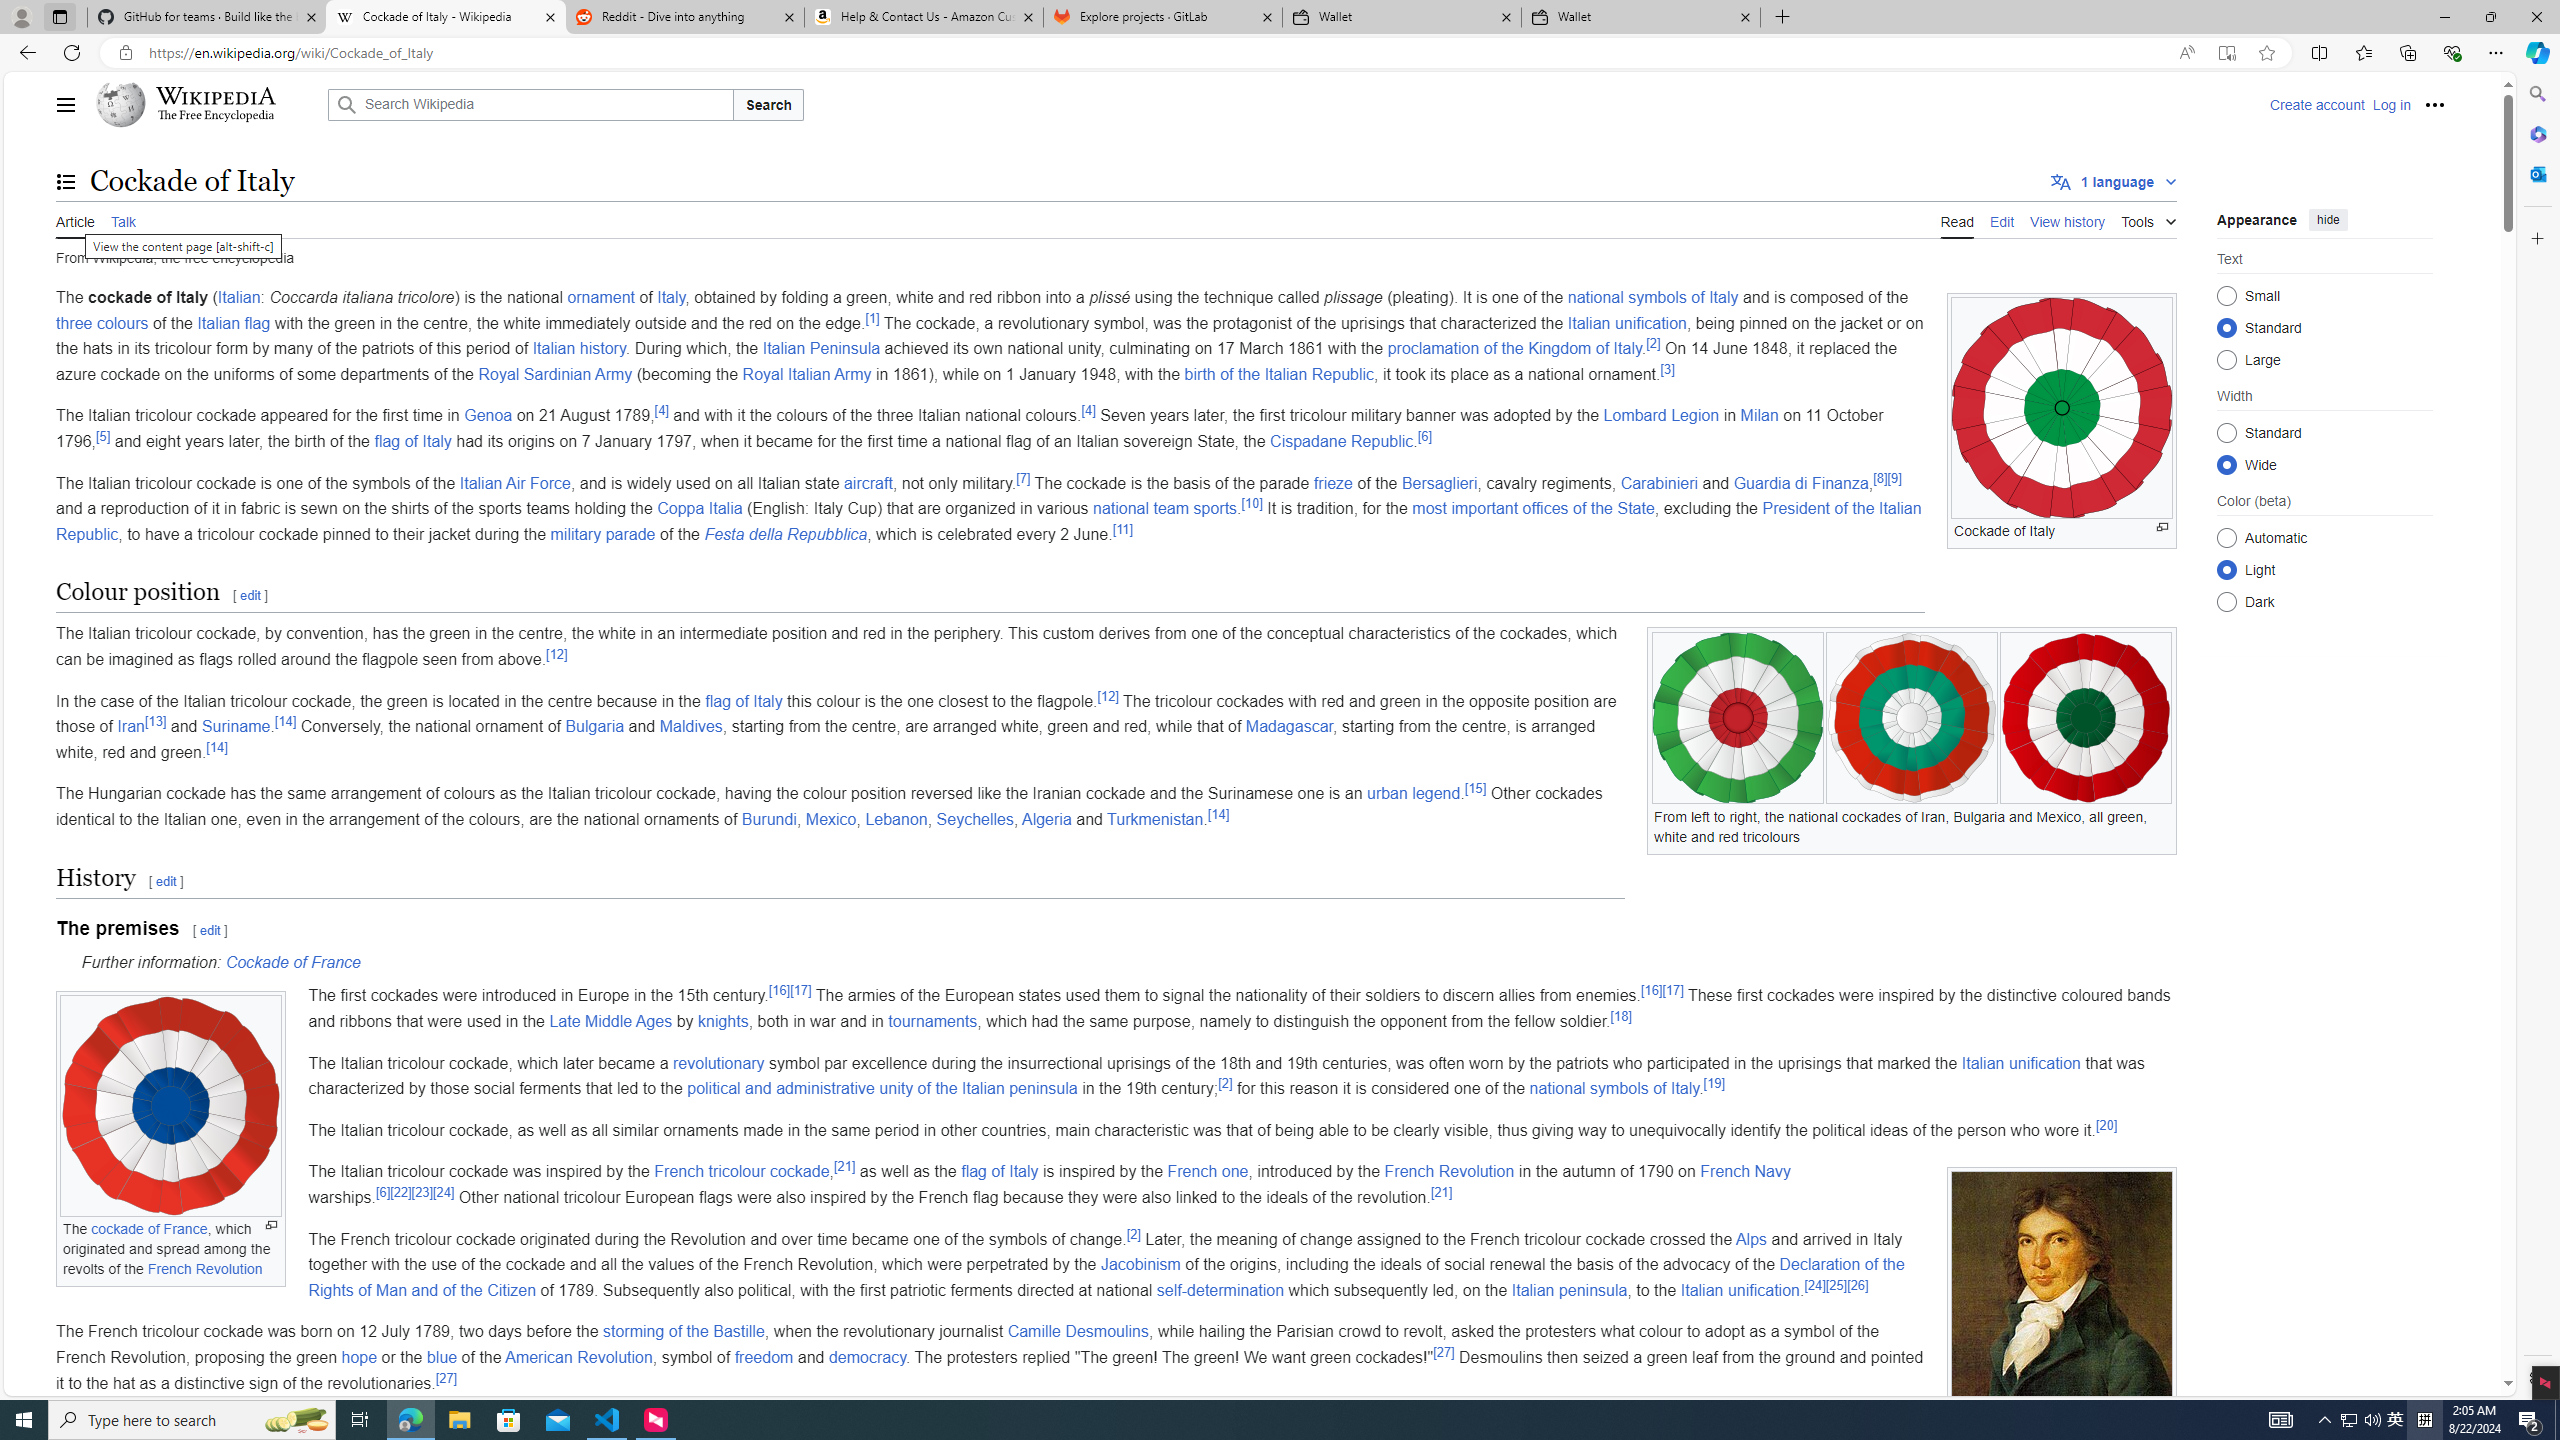 The image size is (2560, 1440). Describe the element at coordinates (2316, 104) in the screenshot. I see `Create account` at that location.